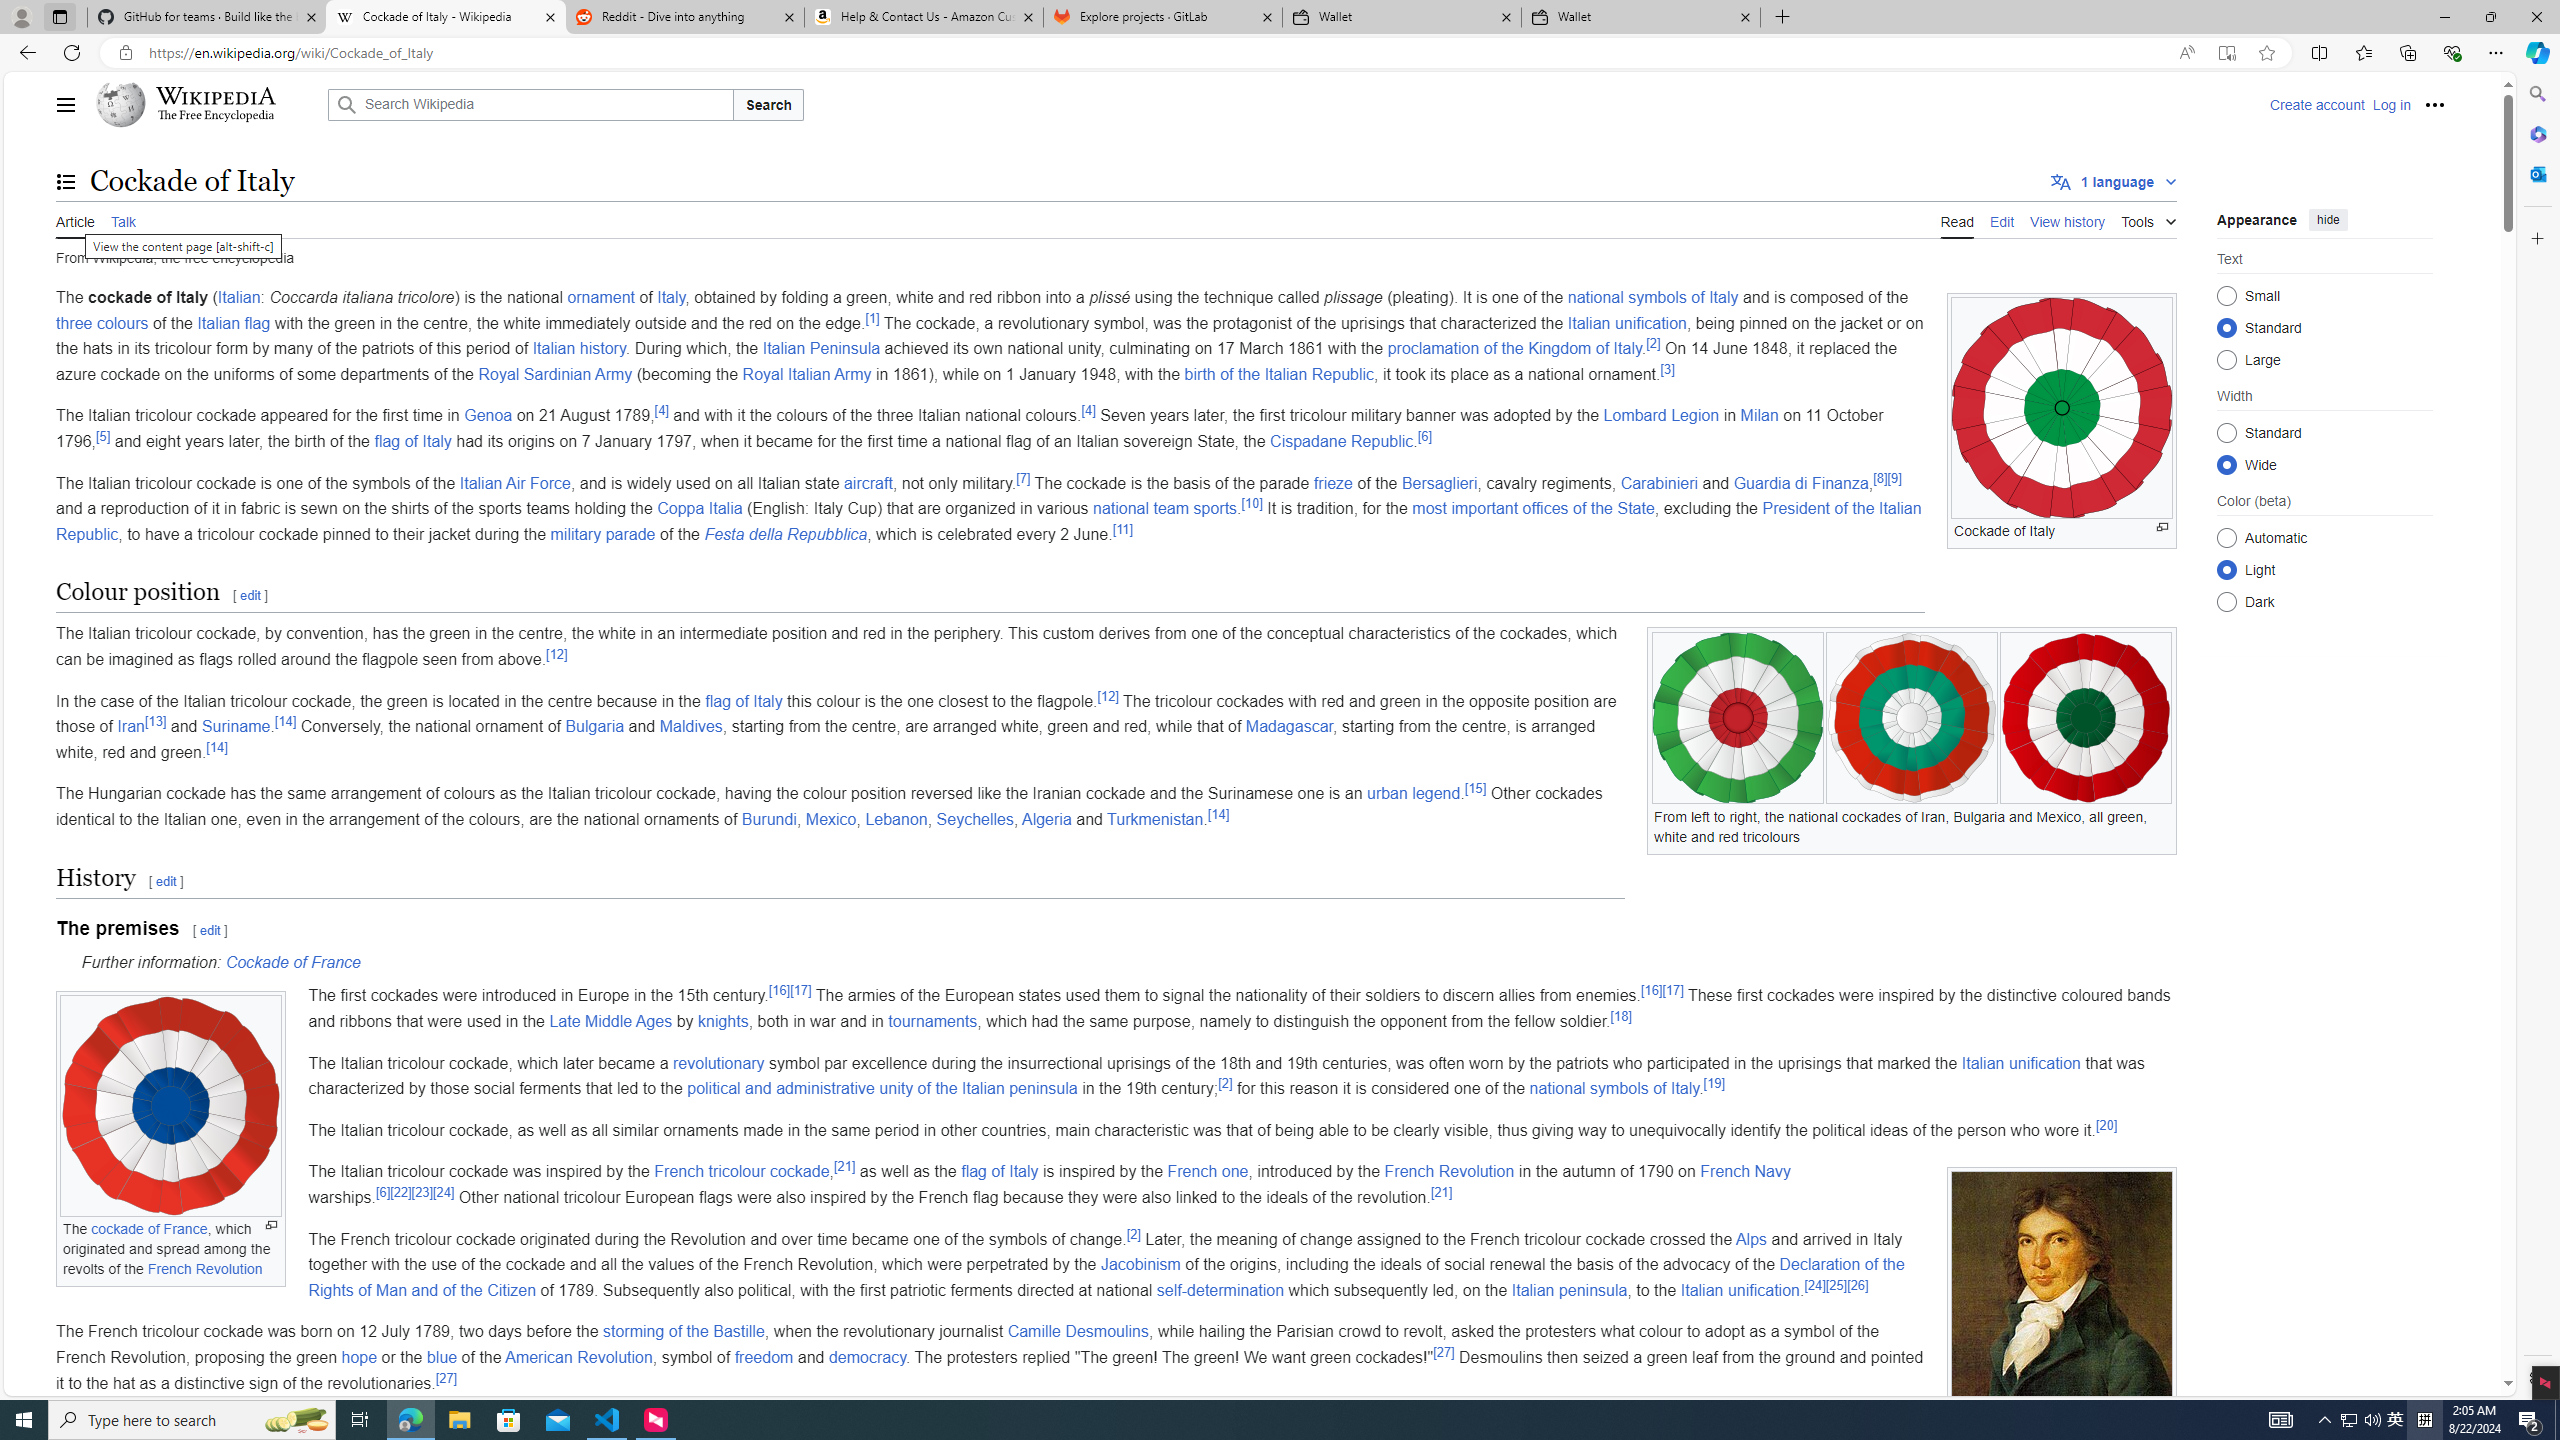 The image size is (2560, 1440). Describe the element at coordinates (2316, 104) in the screenshot. I see `Create account` at that location.